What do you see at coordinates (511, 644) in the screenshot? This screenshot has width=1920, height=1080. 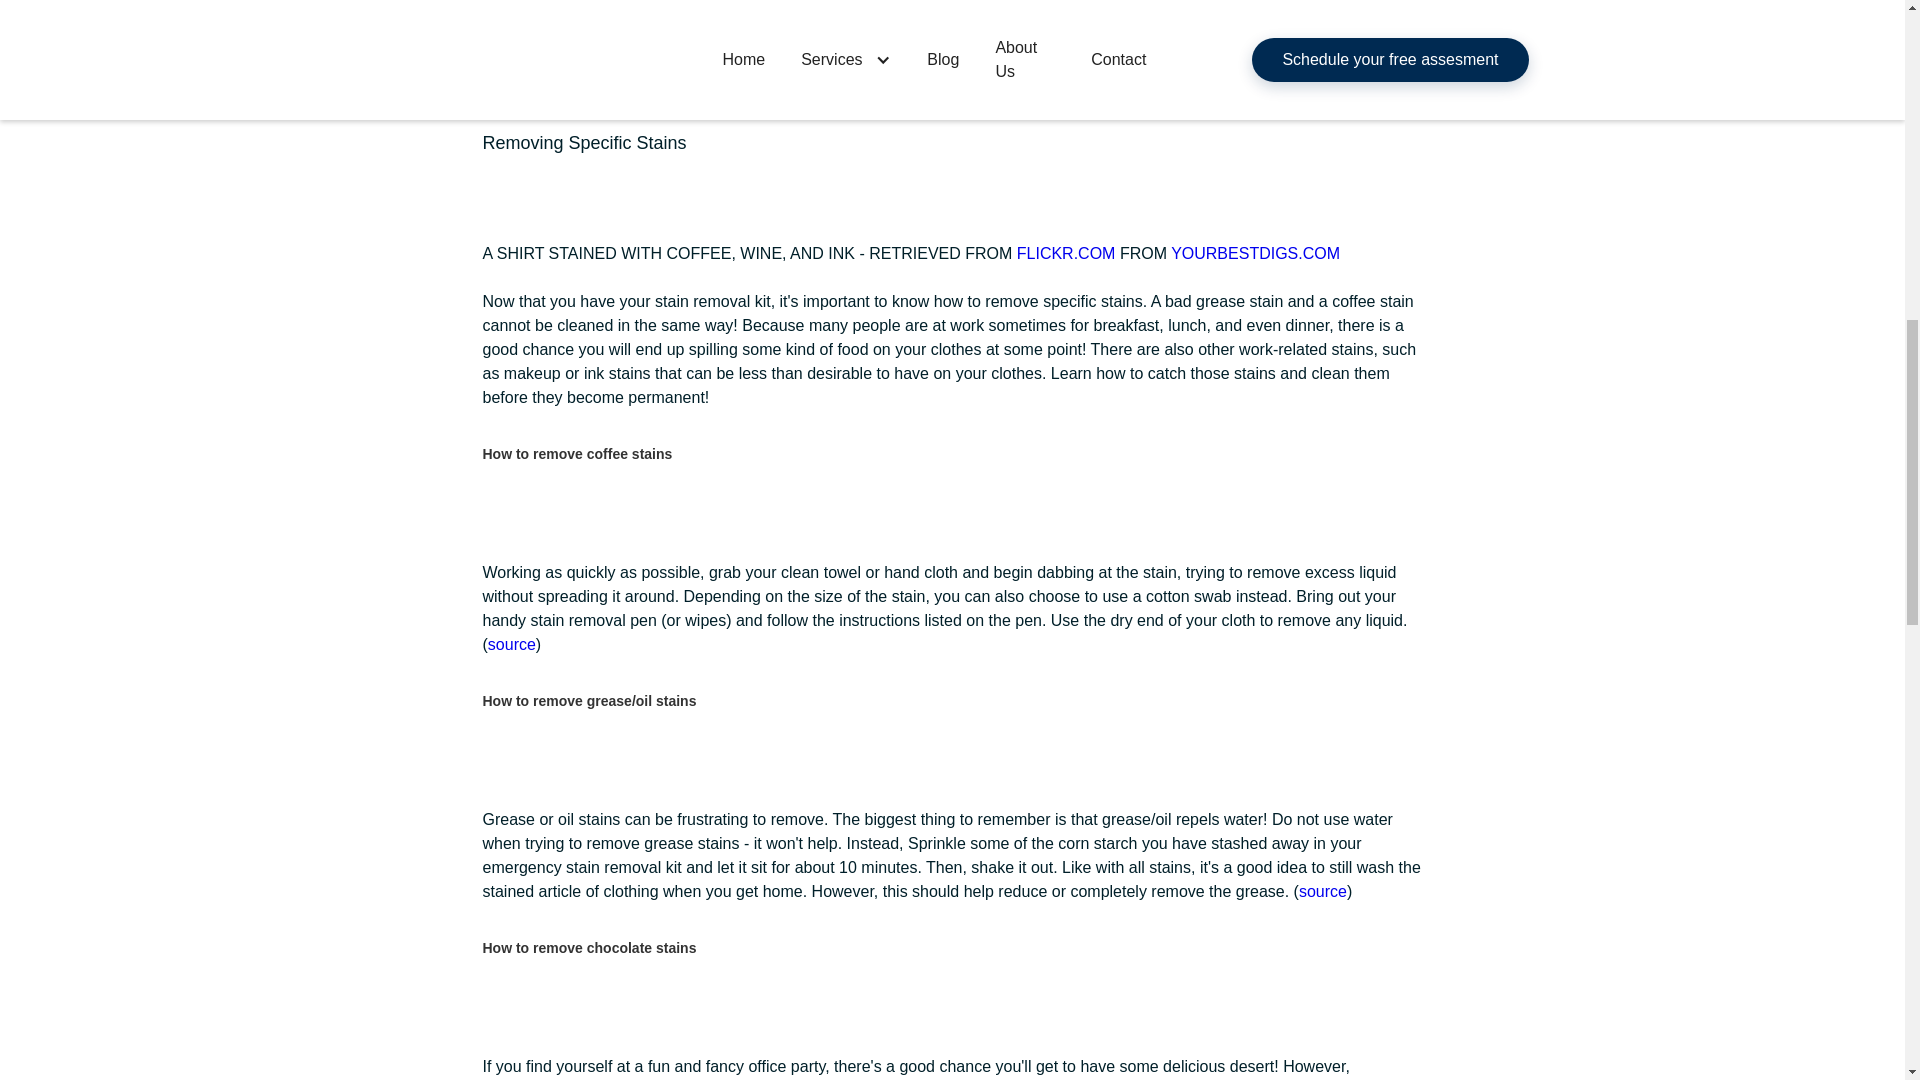 I see `source` at bounding box center [511, 644].